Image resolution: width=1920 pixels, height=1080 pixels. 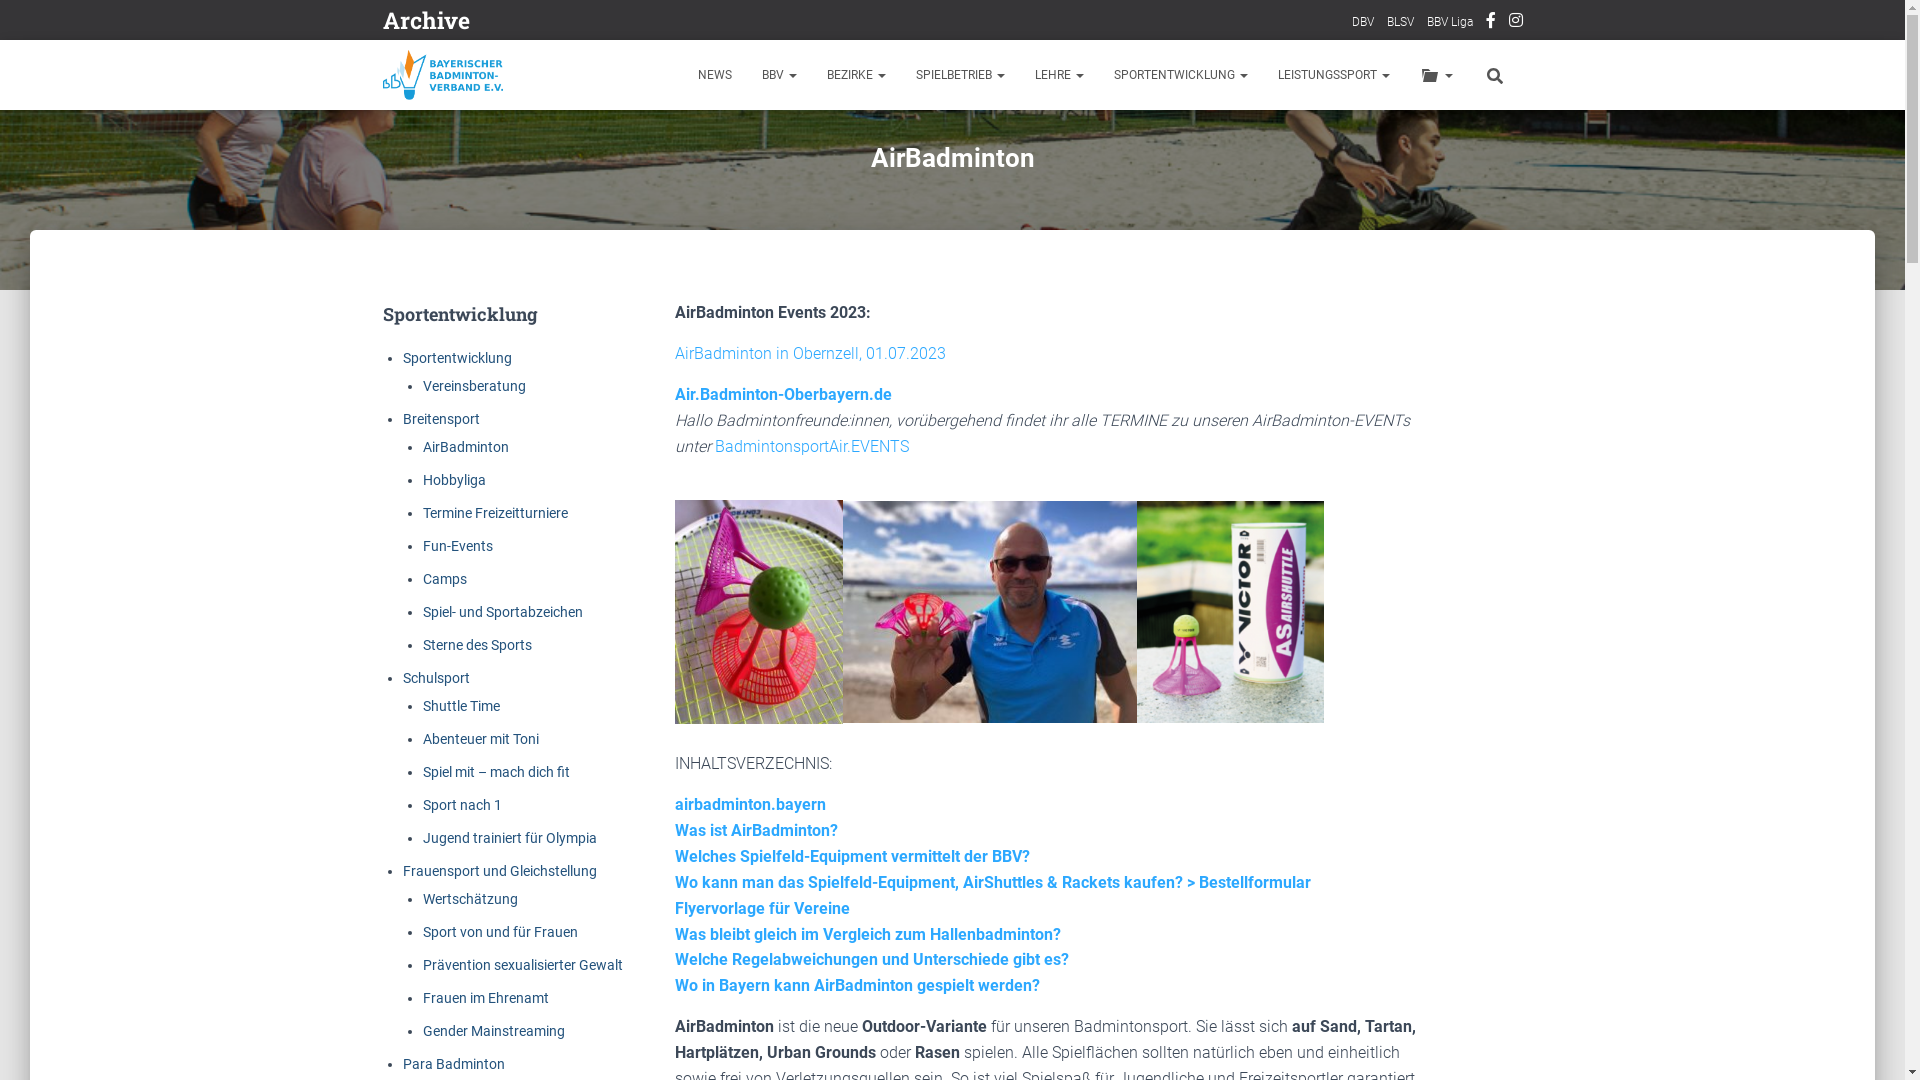 What do you see at coordinates (646, 585) in the screenshot?
I see `Februar 2017` at bounding box center [646, 585].